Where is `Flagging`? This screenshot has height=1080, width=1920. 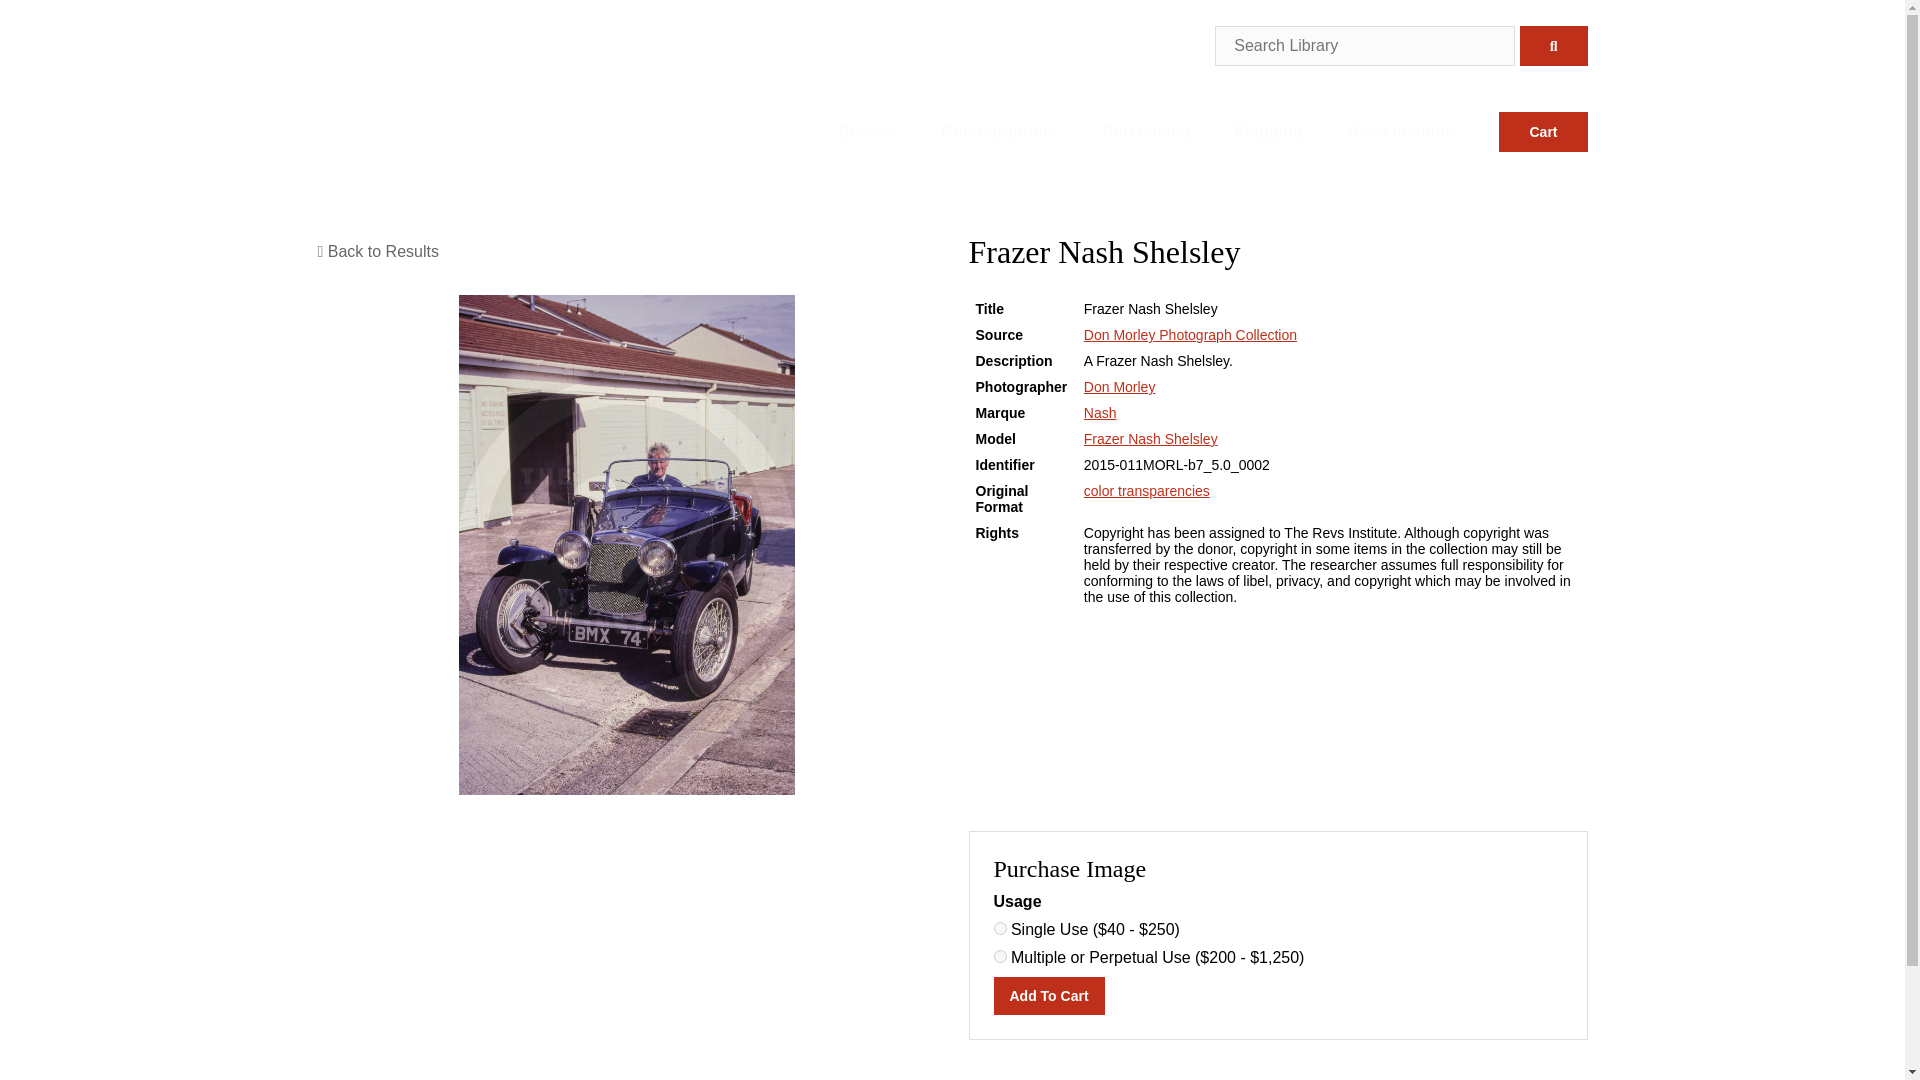
Flagging is located at coordinates (1268, 124).